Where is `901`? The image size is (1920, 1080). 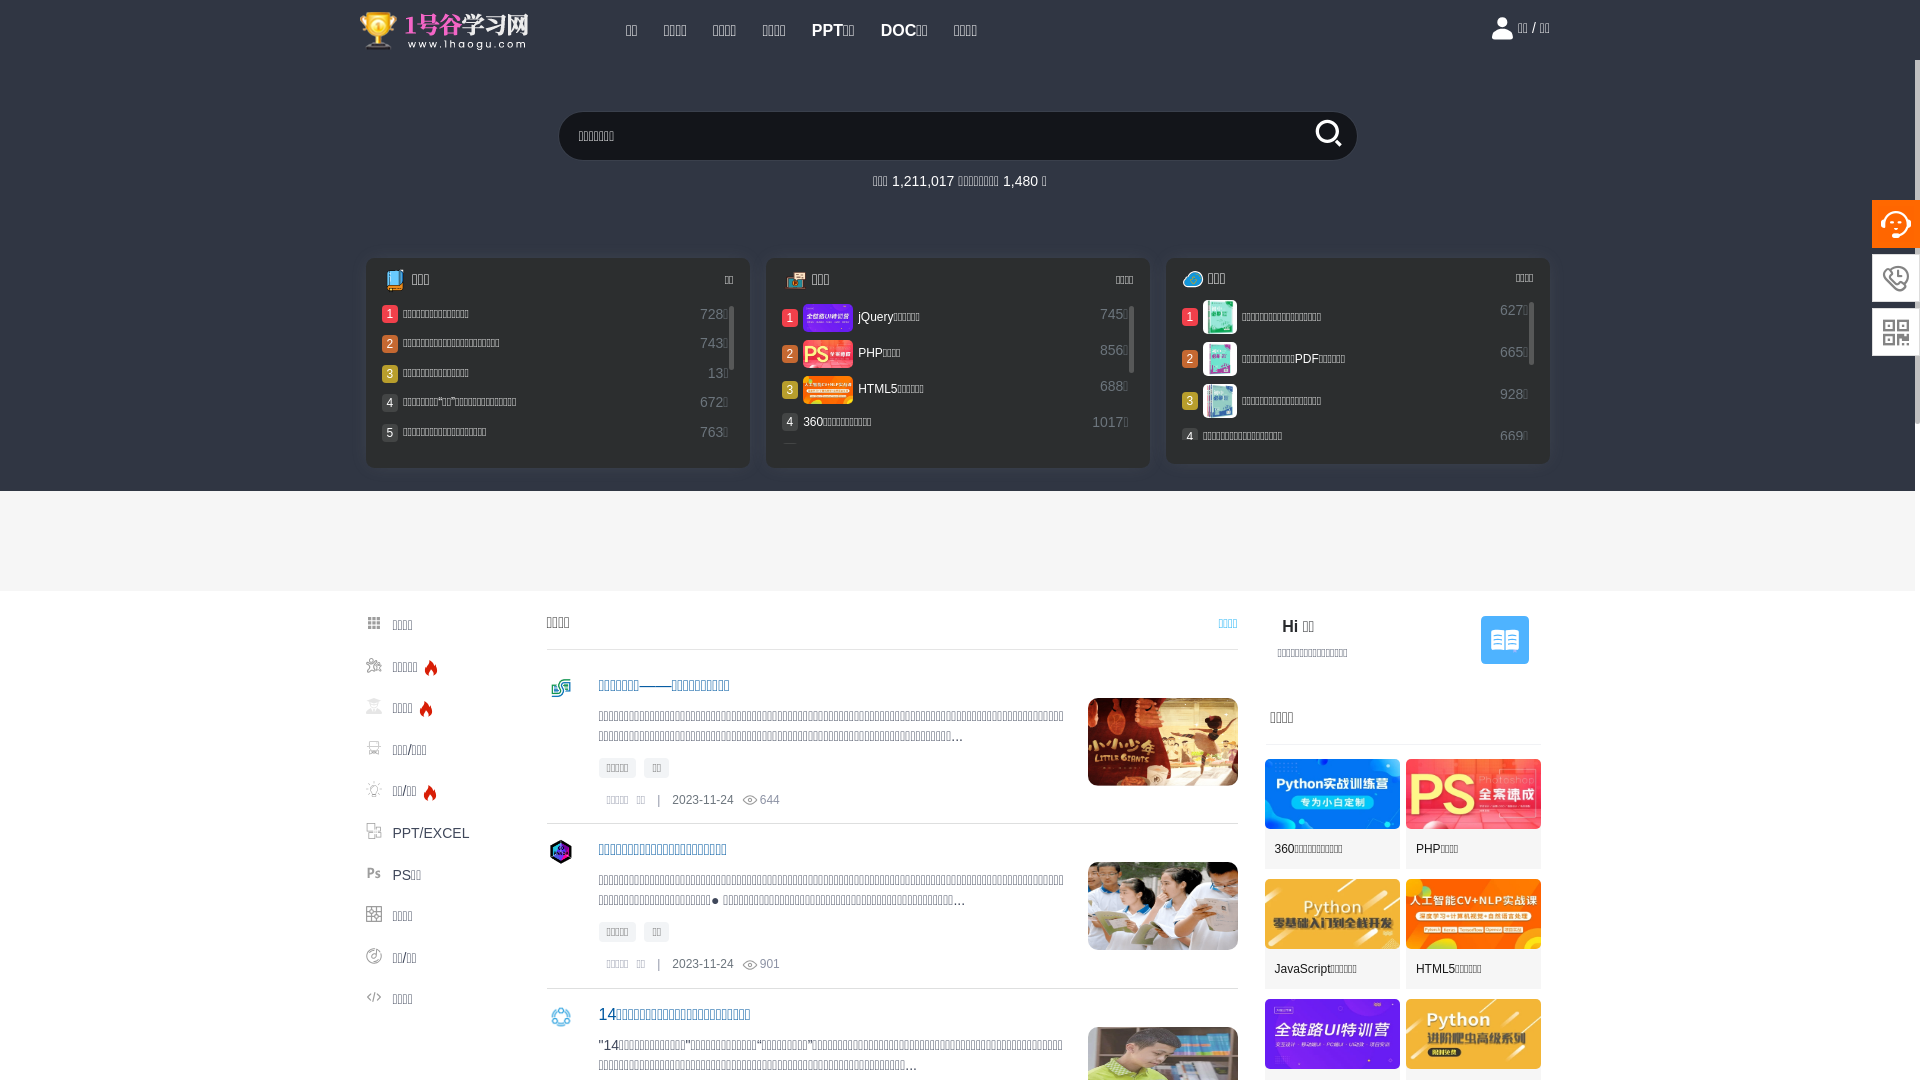
901 is located at coordinates (762, 965).